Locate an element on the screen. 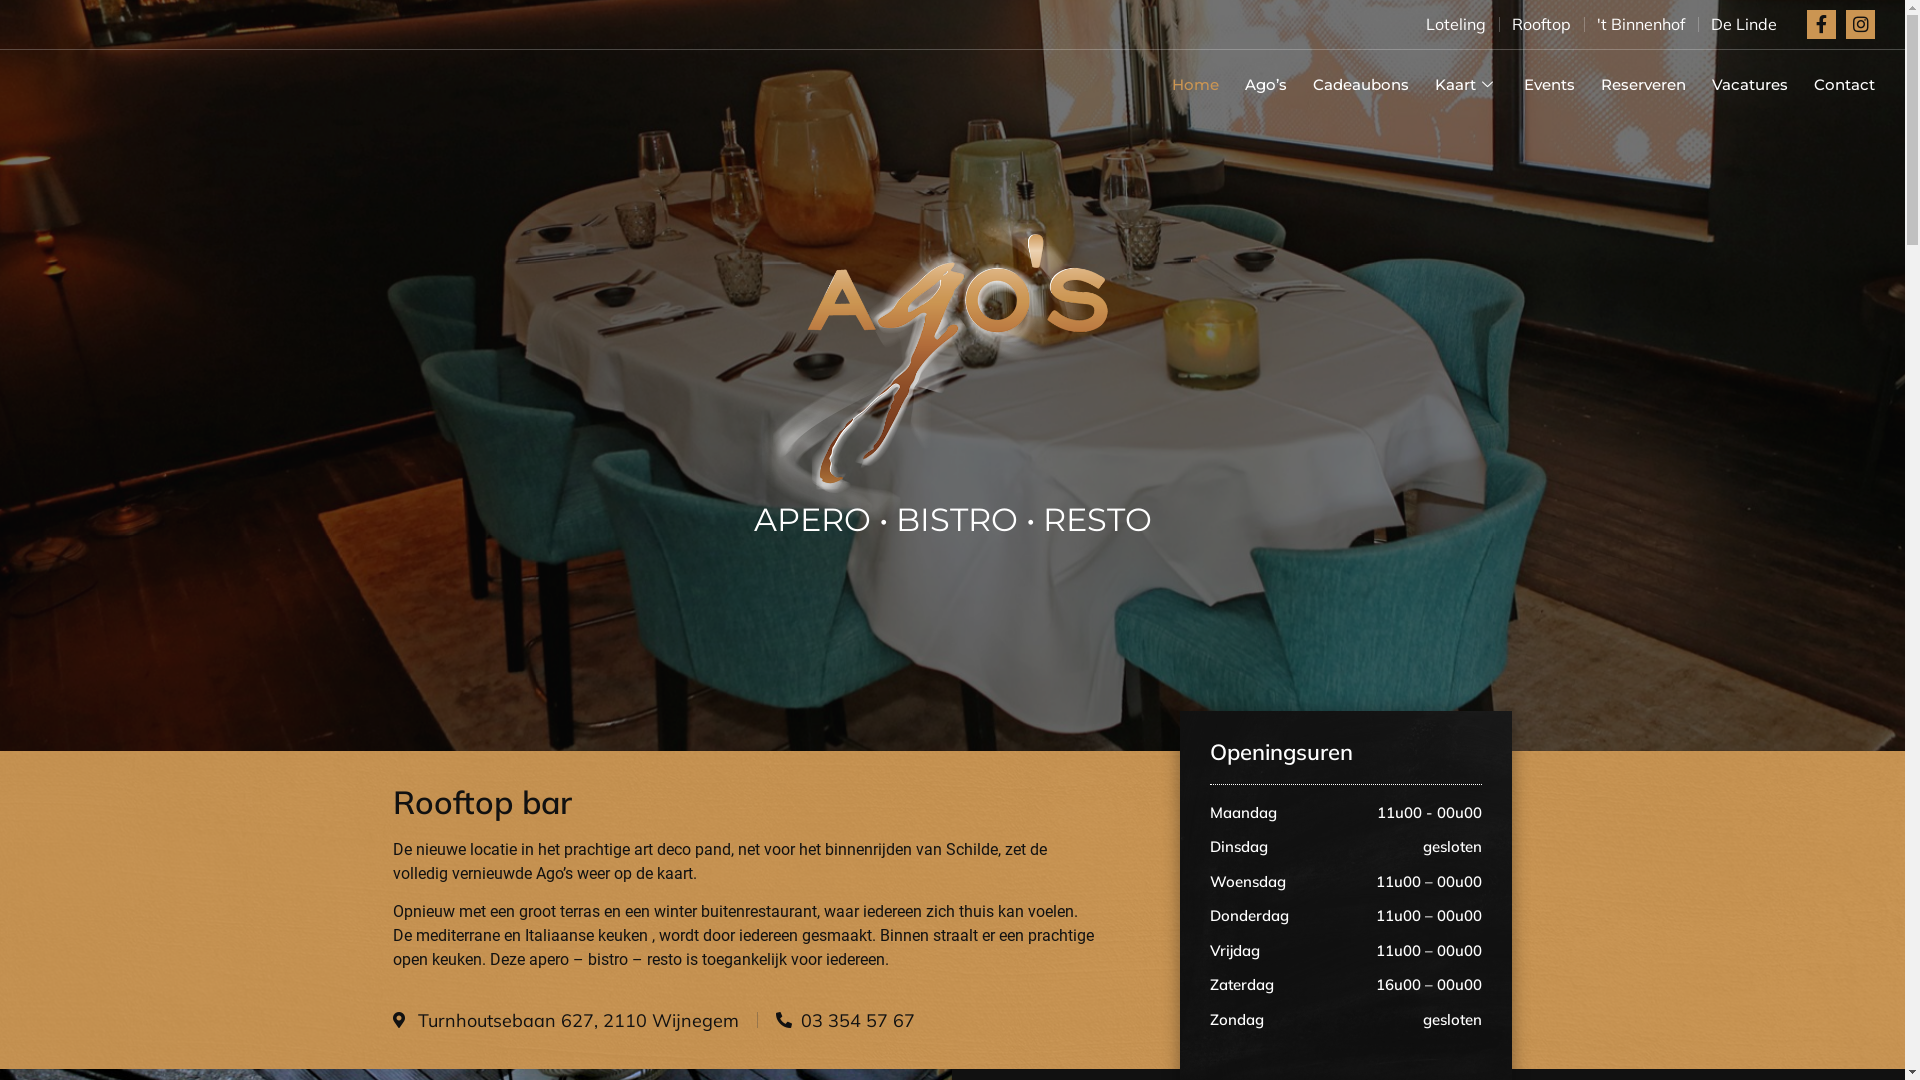  Contact is located at coordinates (1832, 85).